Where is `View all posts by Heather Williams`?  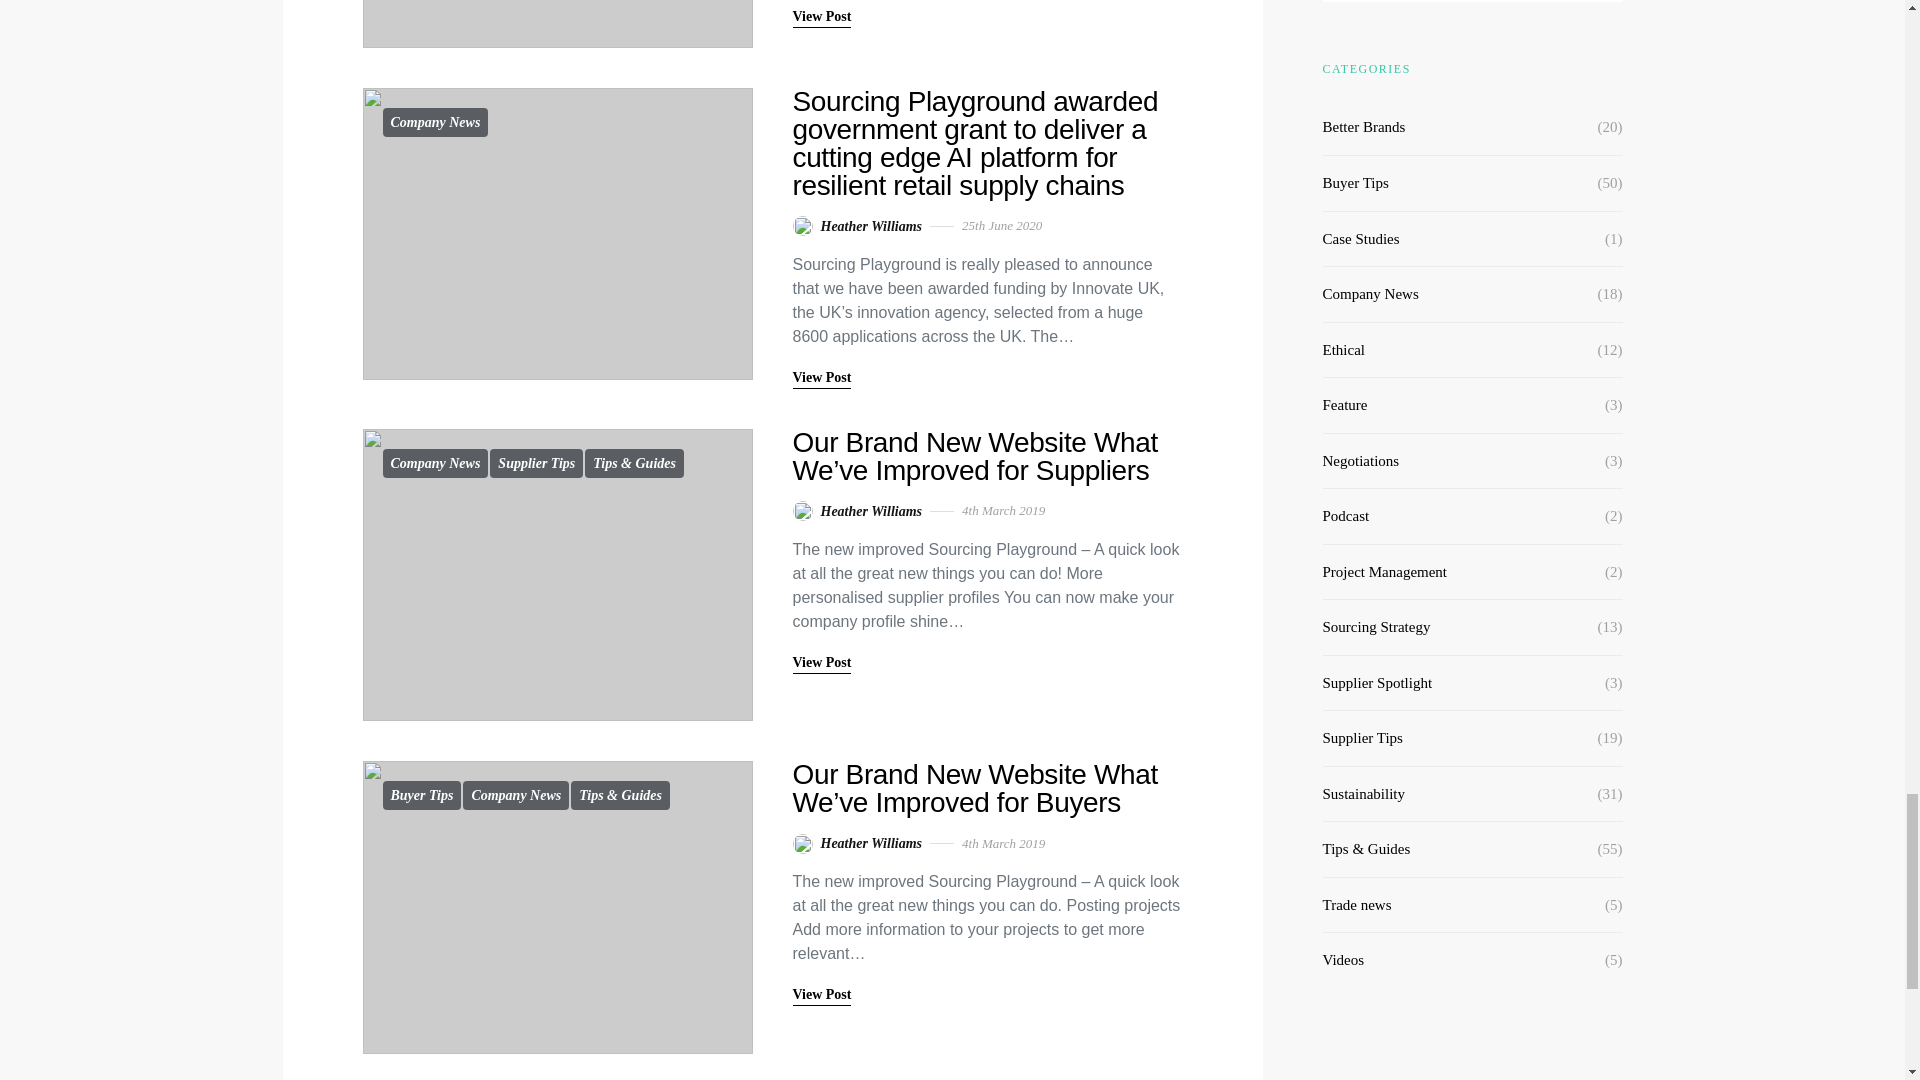 View all posts by Heather Williams is located at coordinates (856, 226).